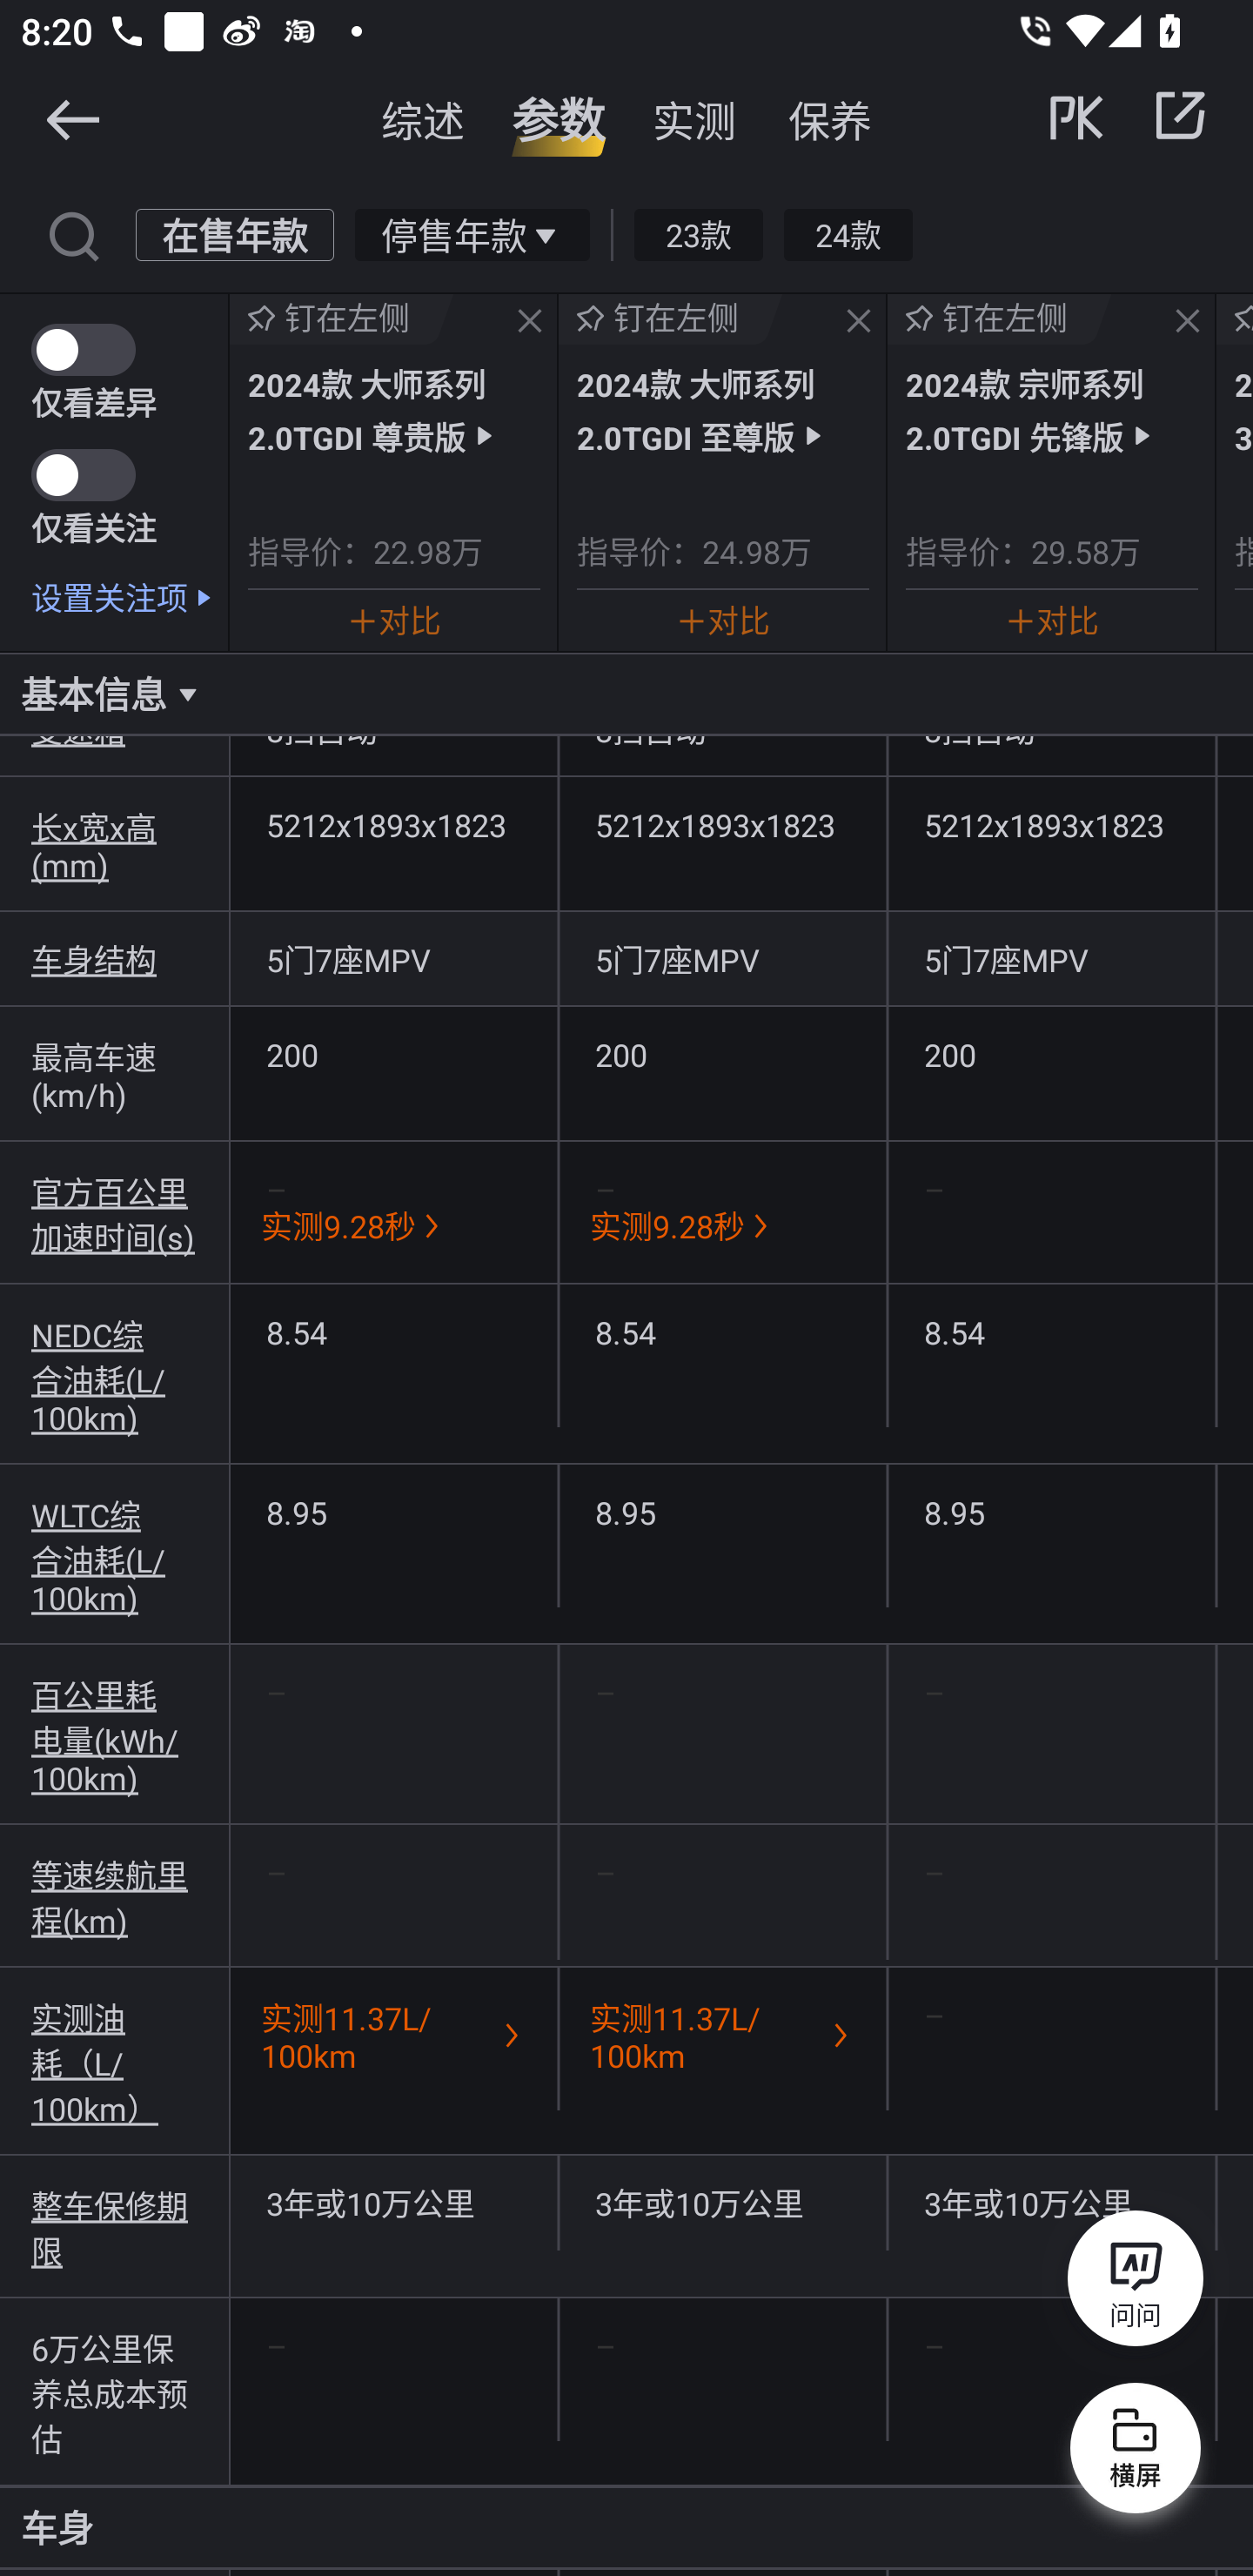 This screenshot has width=1253, height=2576. I want to click on  钉在左侧, so click(671, 319).